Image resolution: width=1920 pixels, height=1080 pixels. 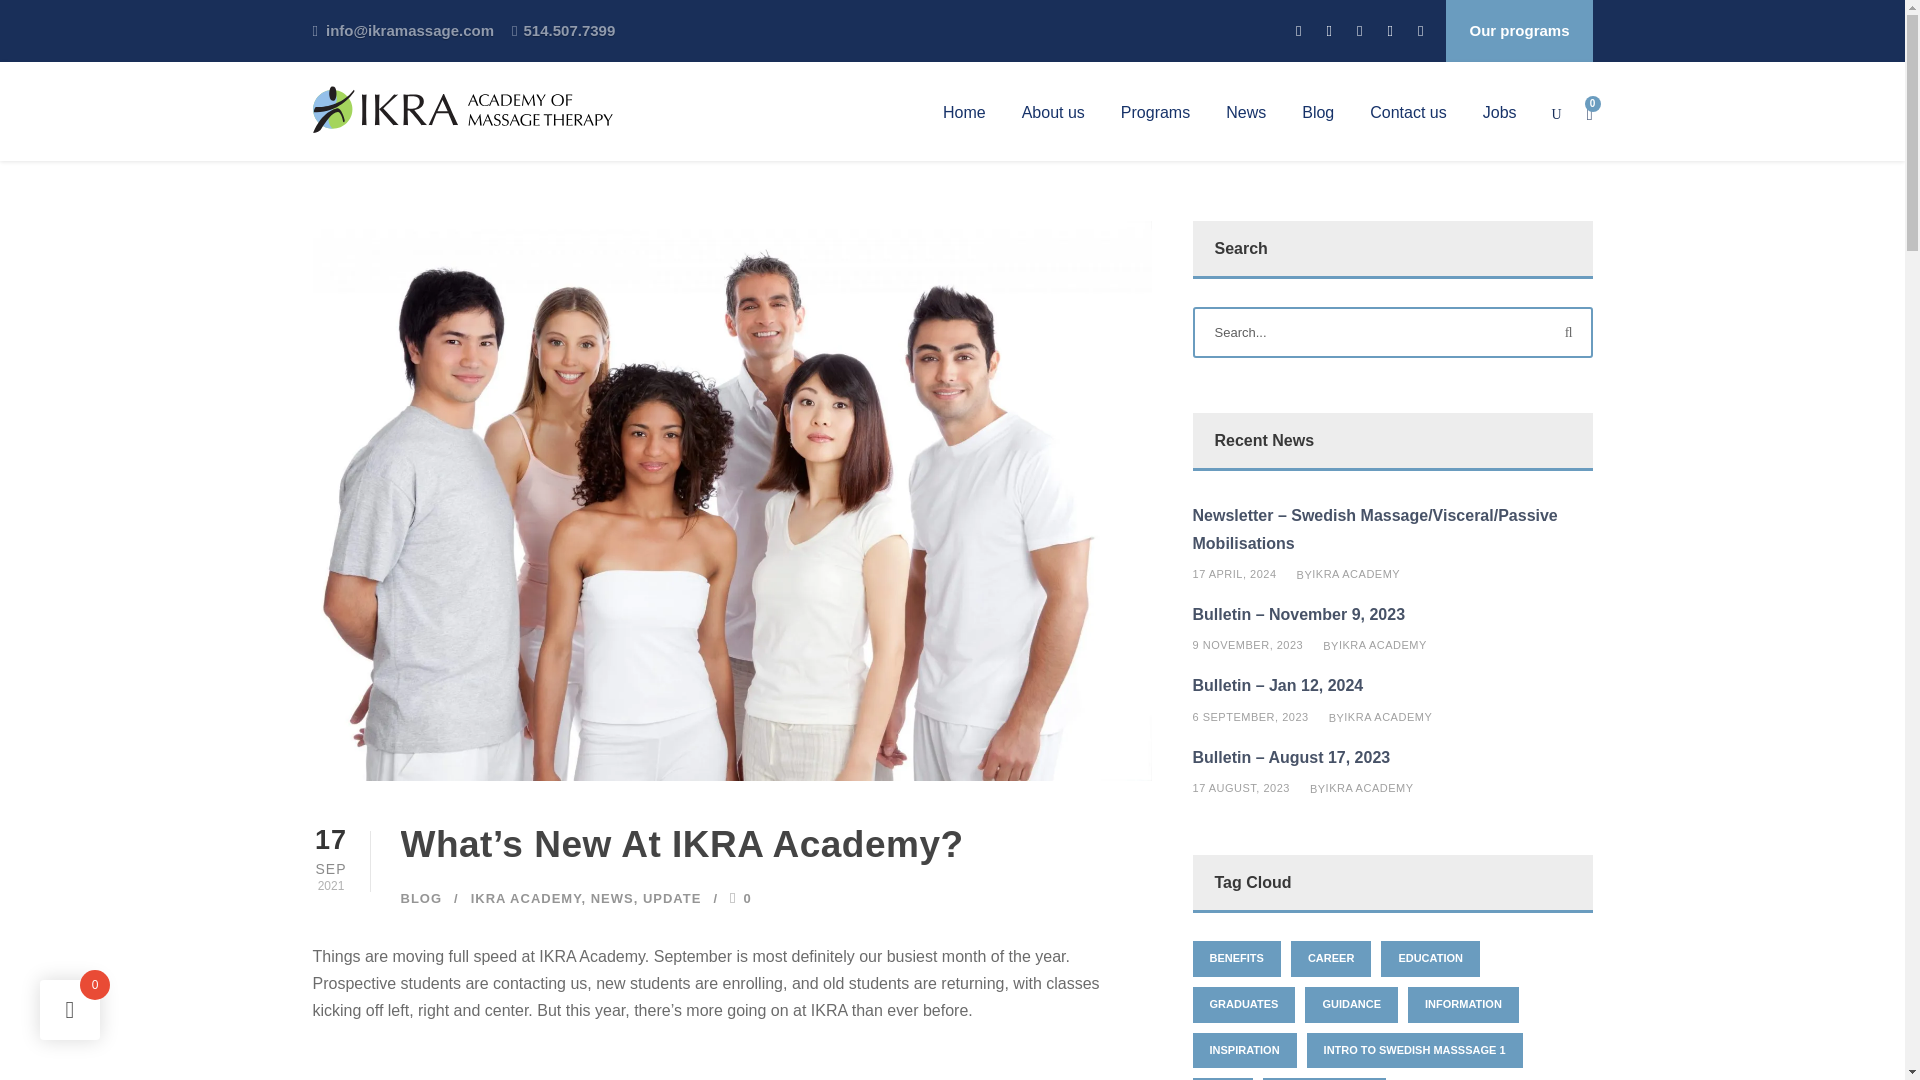 I want to click on Posts by Ikra Academy, so click(x=1382, y=645).